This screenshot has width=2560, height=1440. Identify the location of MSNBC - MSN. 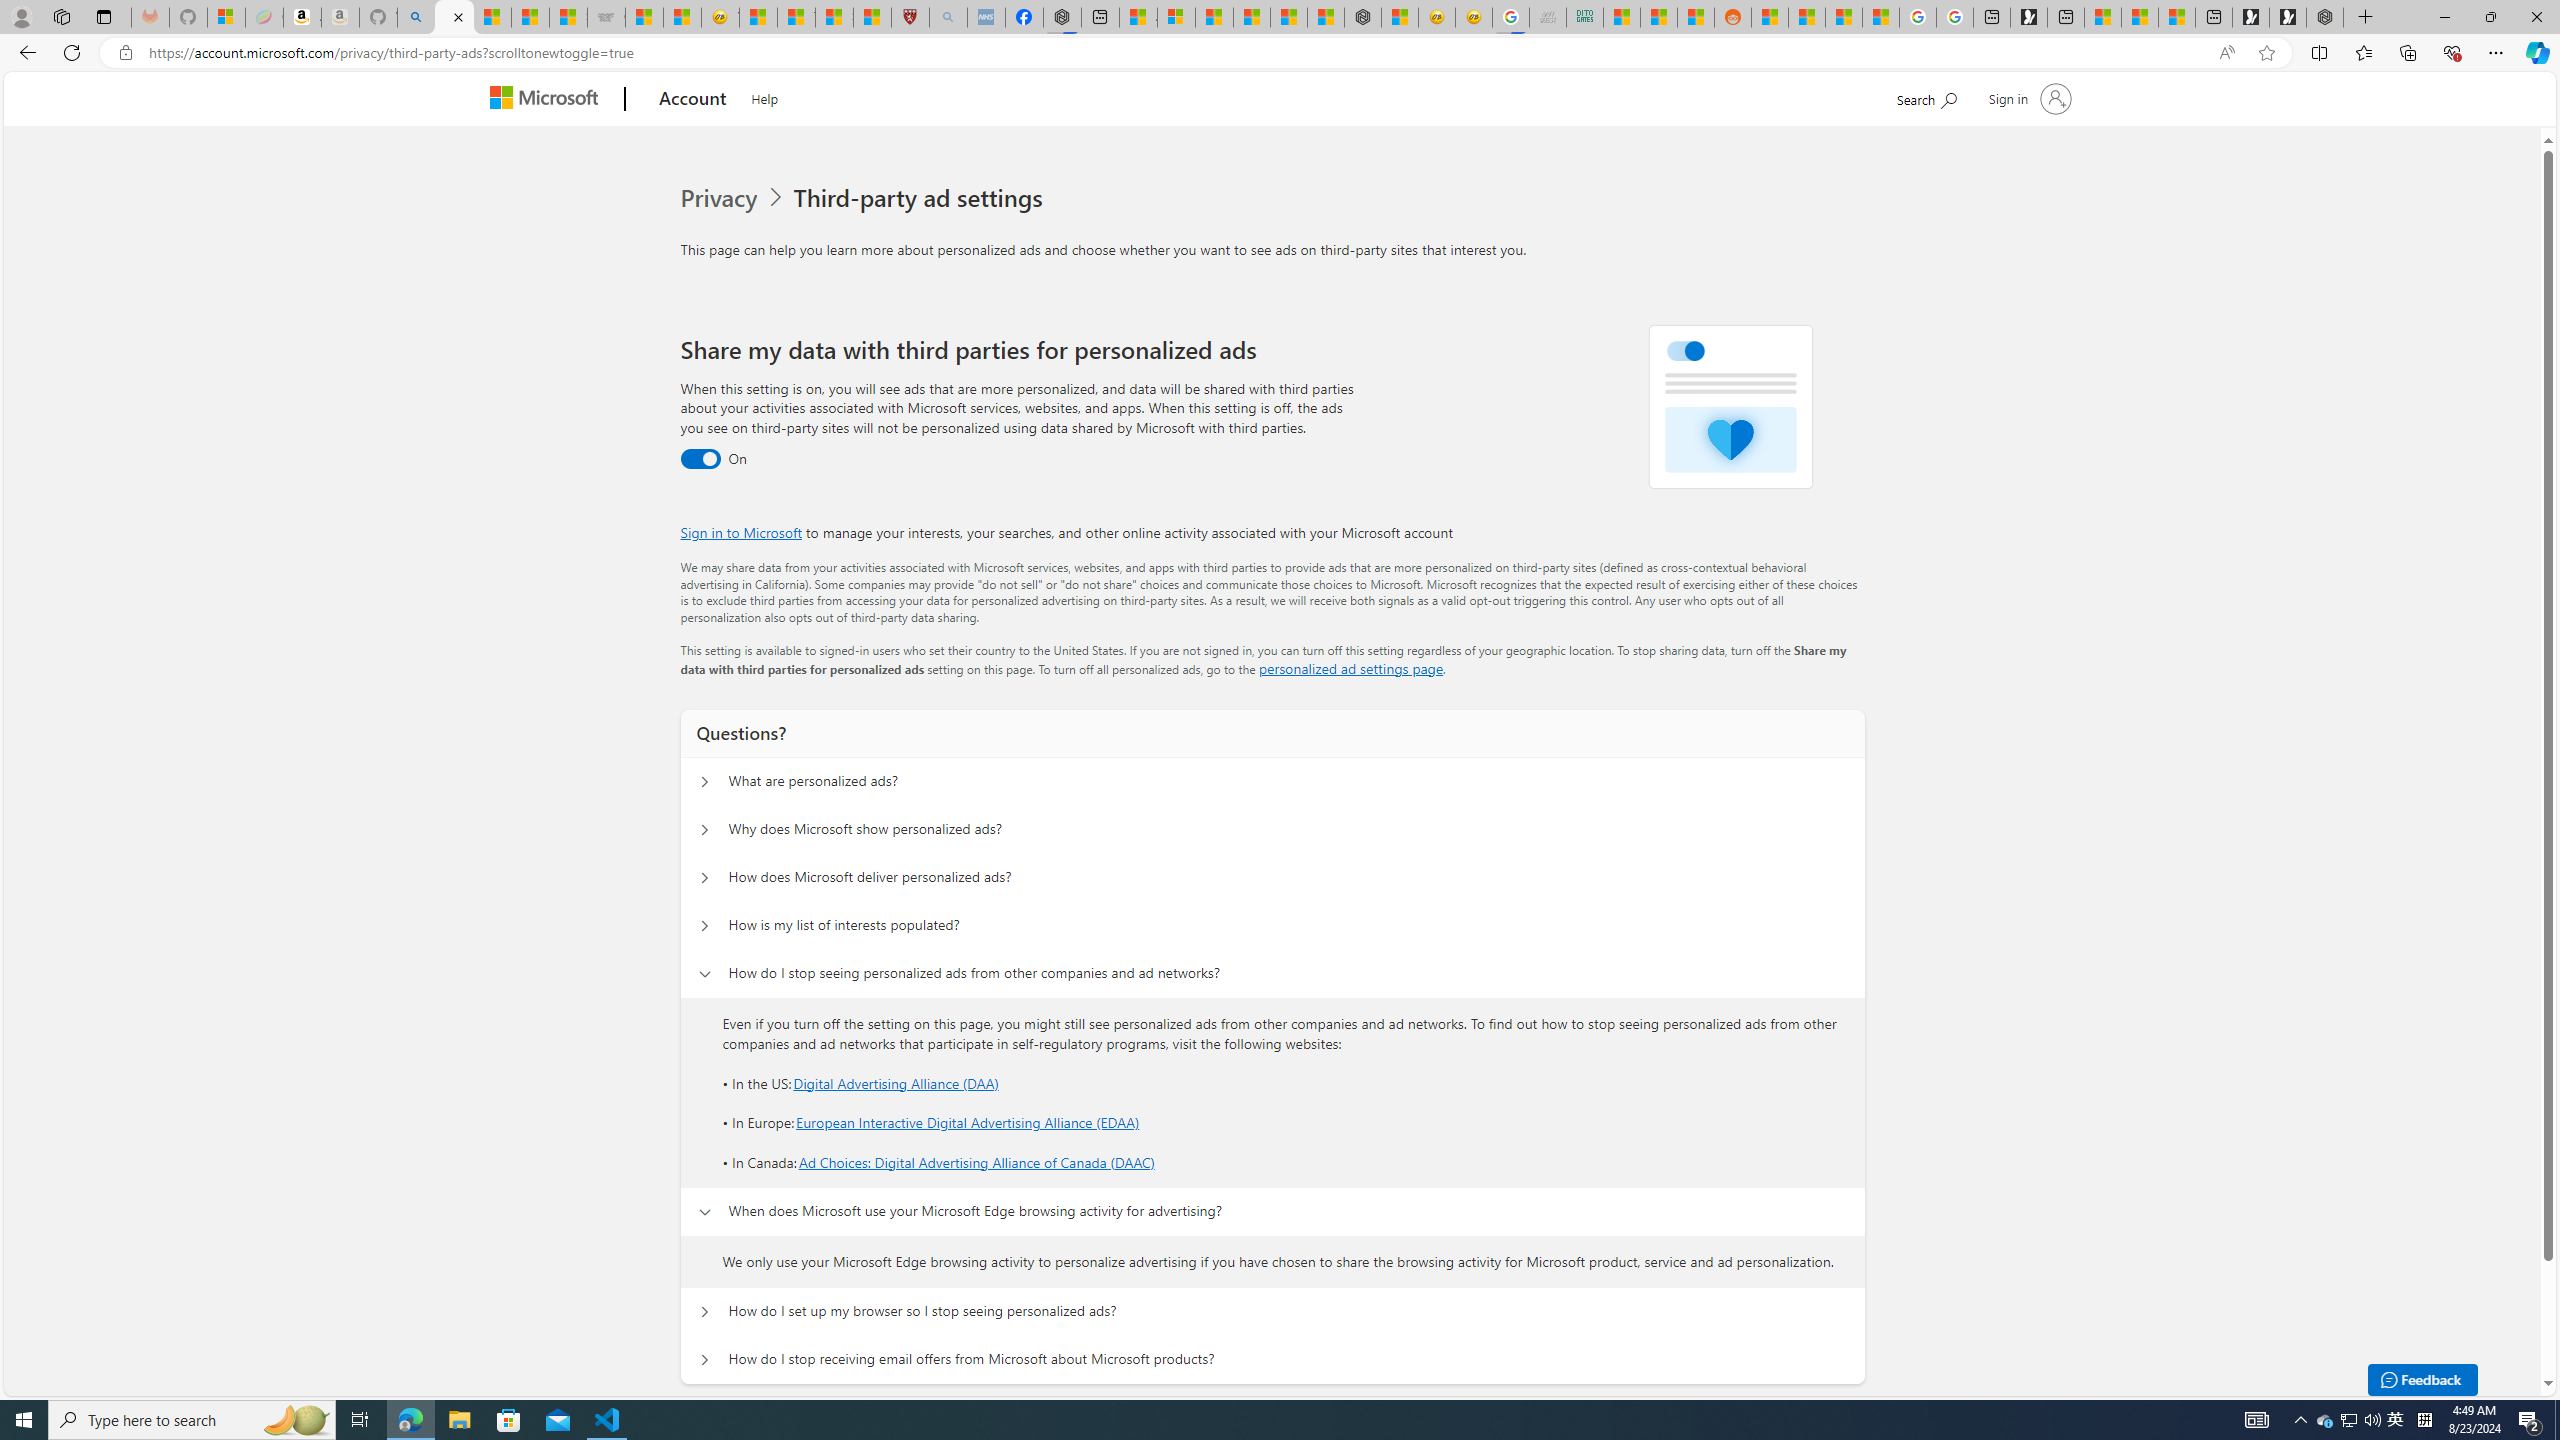
(1621, 17).